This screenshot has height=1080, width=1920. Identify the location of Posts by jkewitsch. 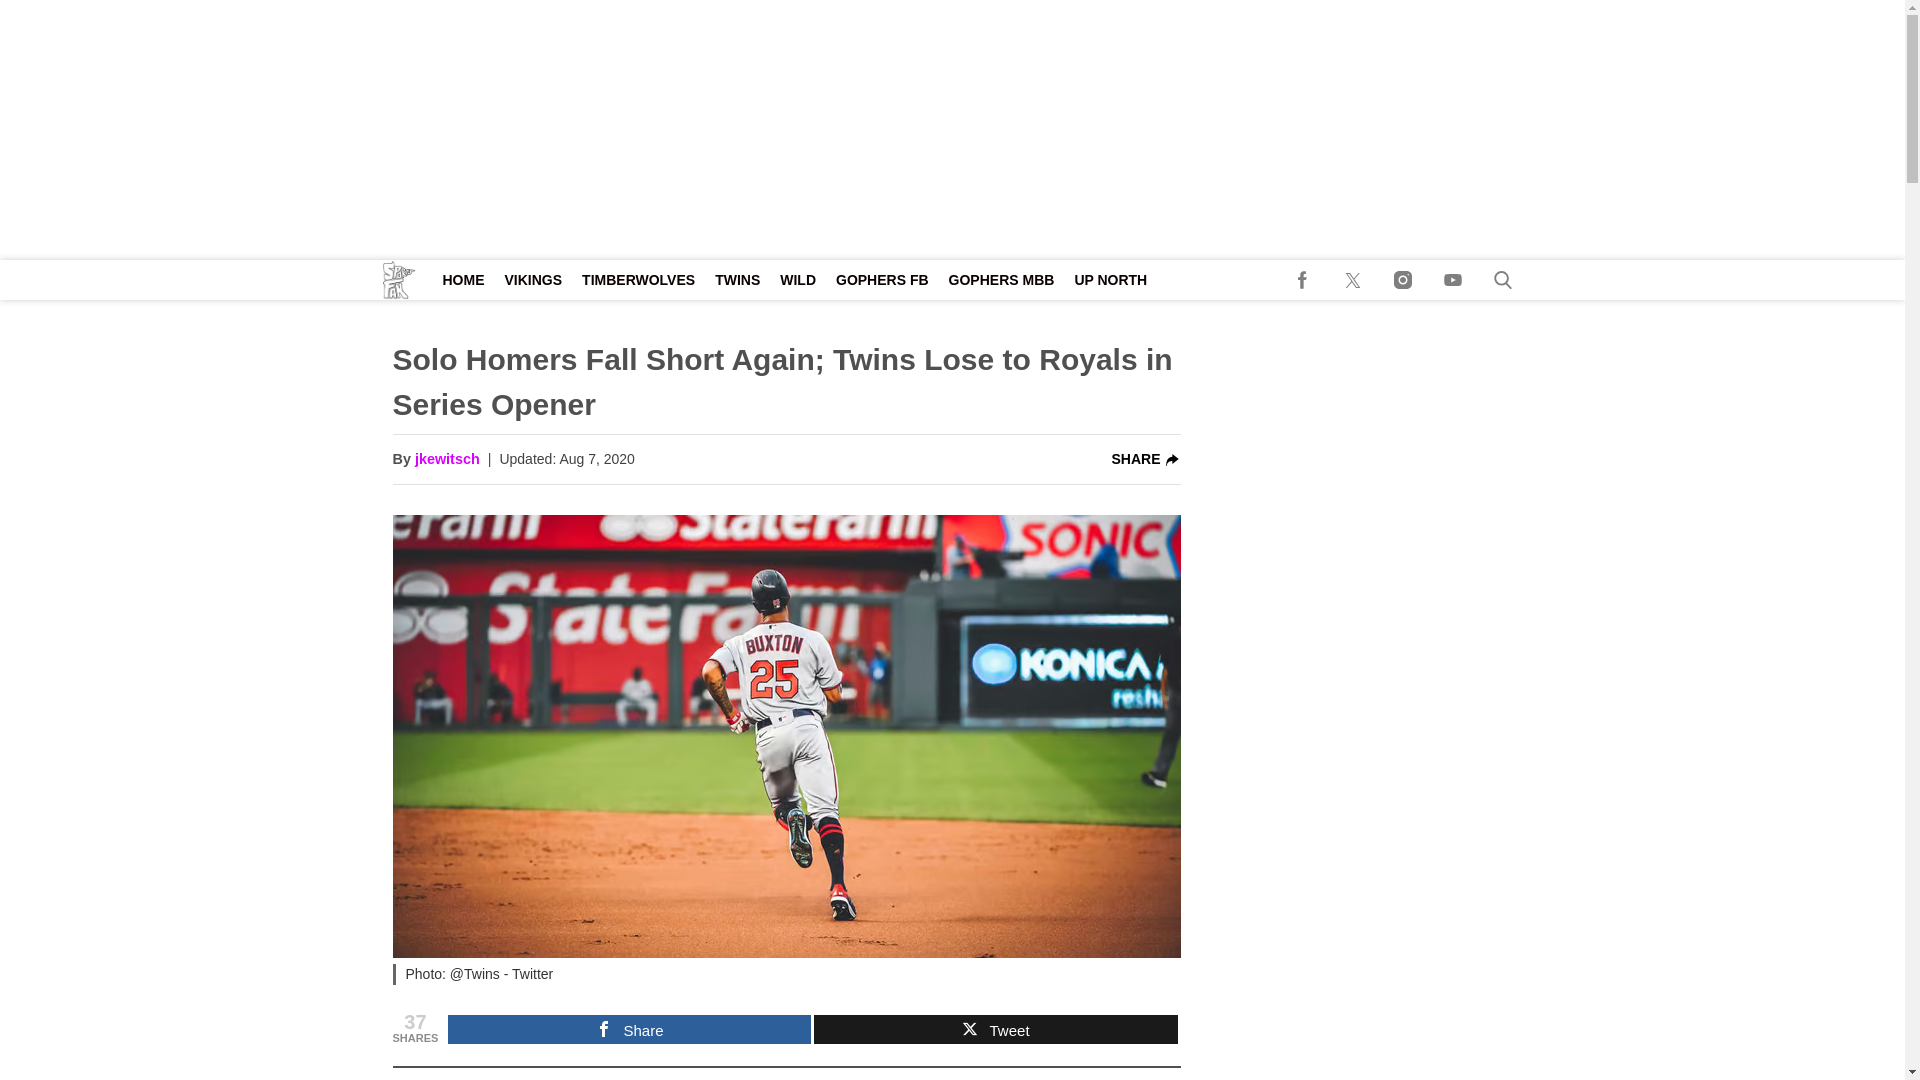
(447, 460).